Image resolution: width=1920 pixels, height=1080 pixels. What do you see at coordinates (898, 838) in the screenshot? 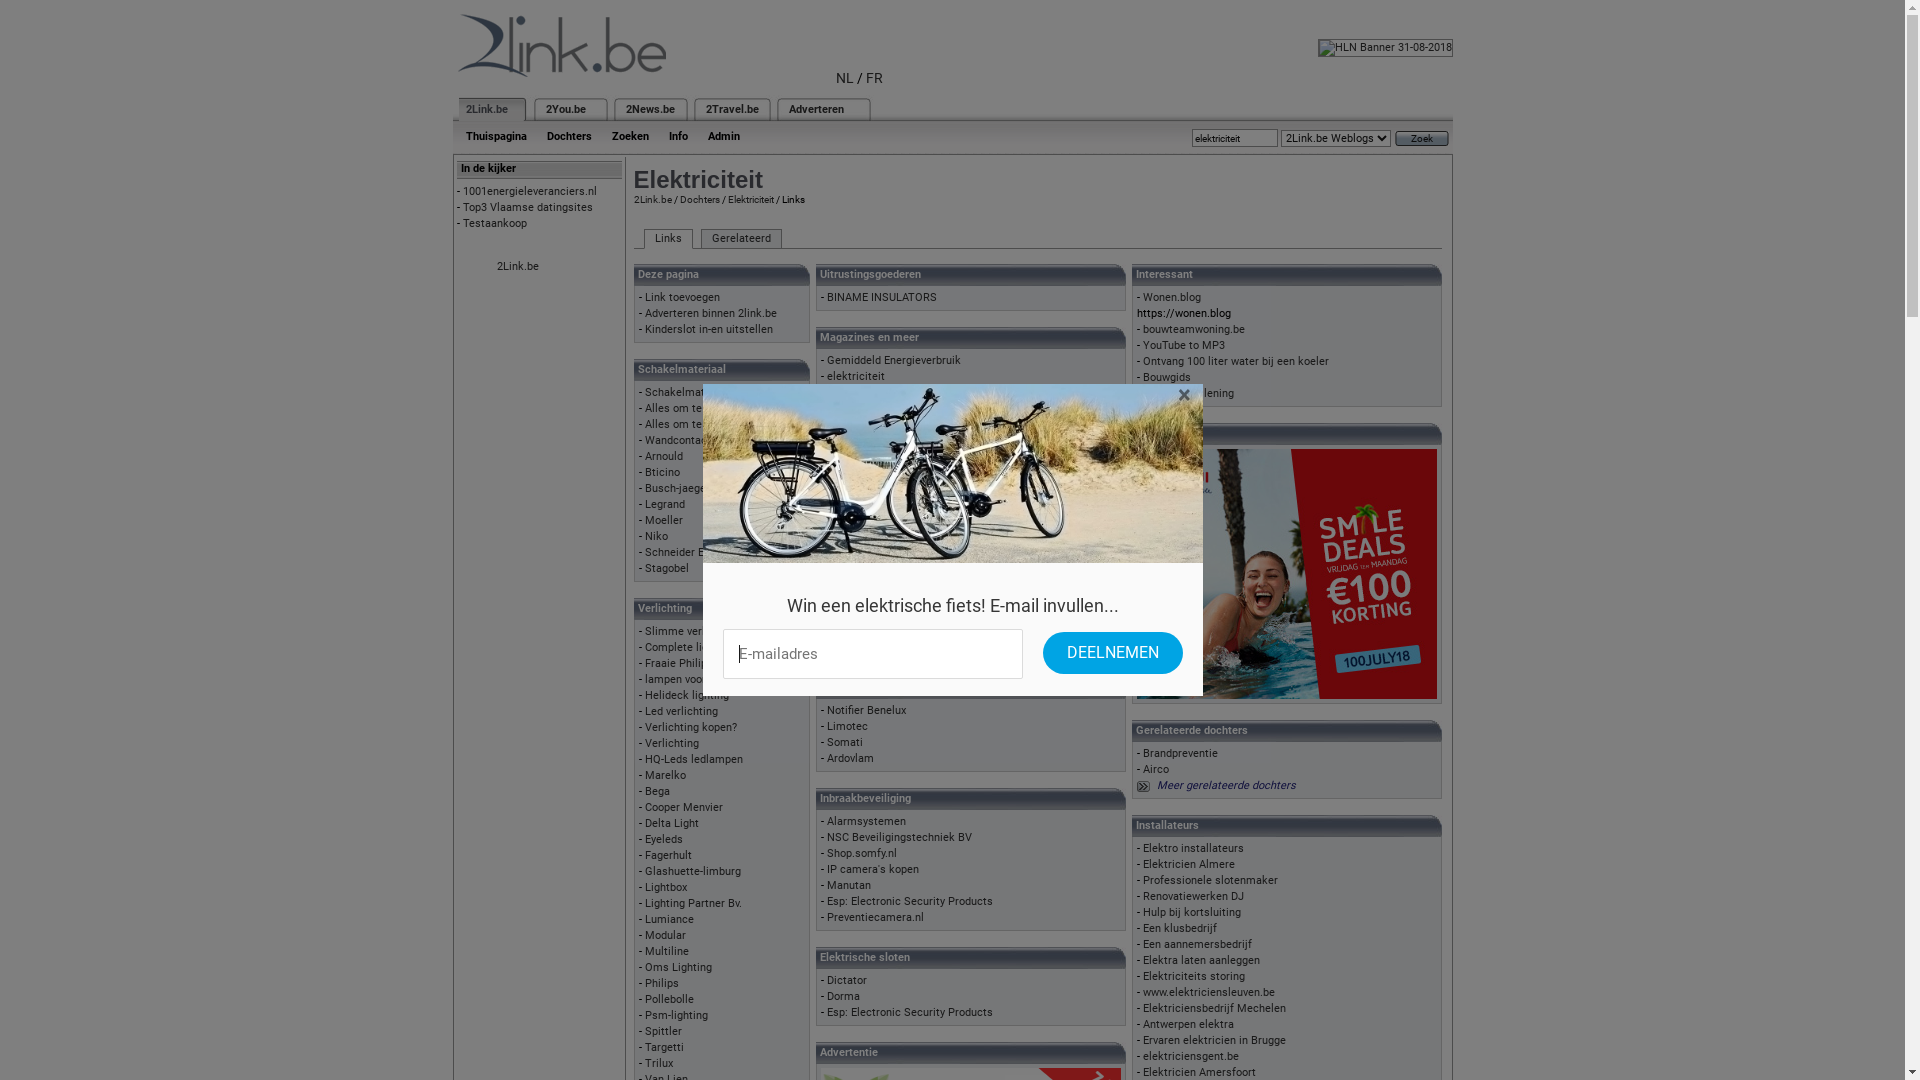
I see `NSC Beveiligingstechniek BV` at bounding box center [898, 838].